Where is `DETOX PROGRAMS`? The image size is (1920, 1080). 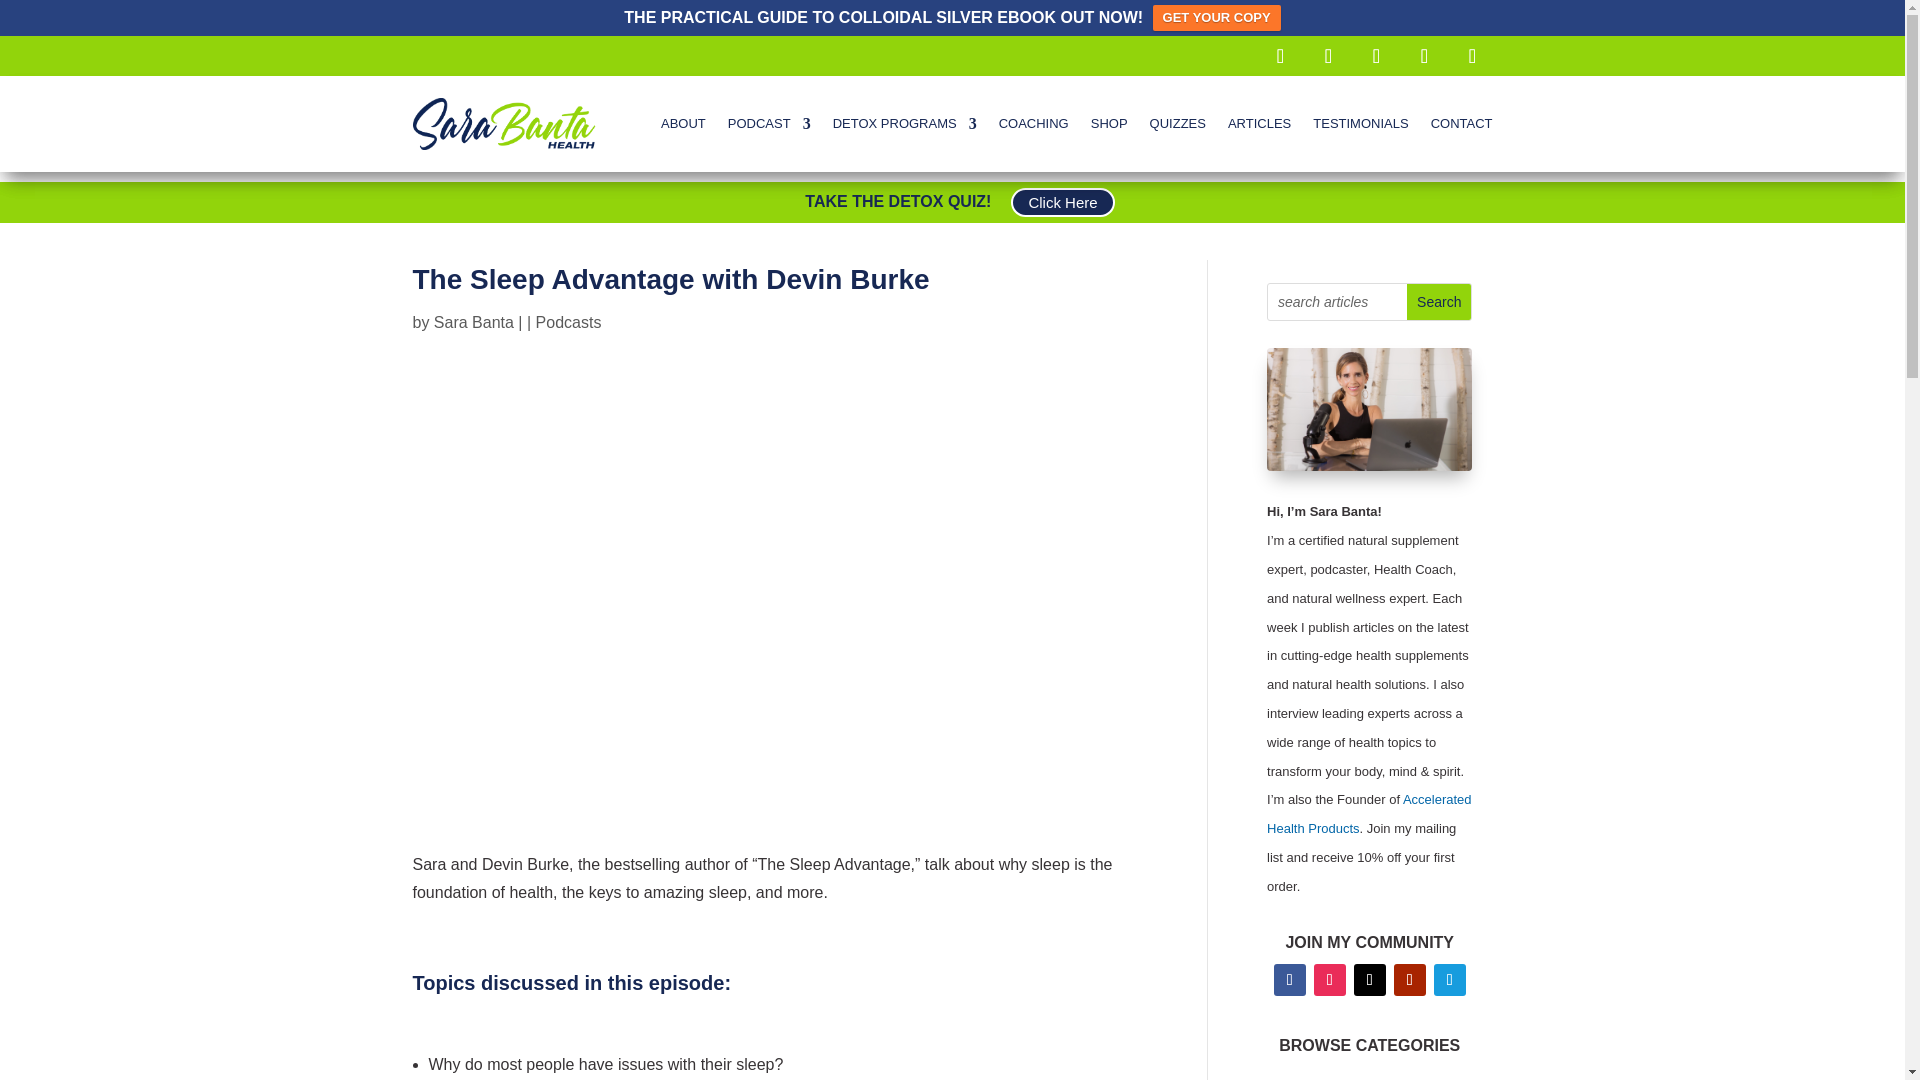
DETOX PROGRAMS is located at coordinates (905, 124).